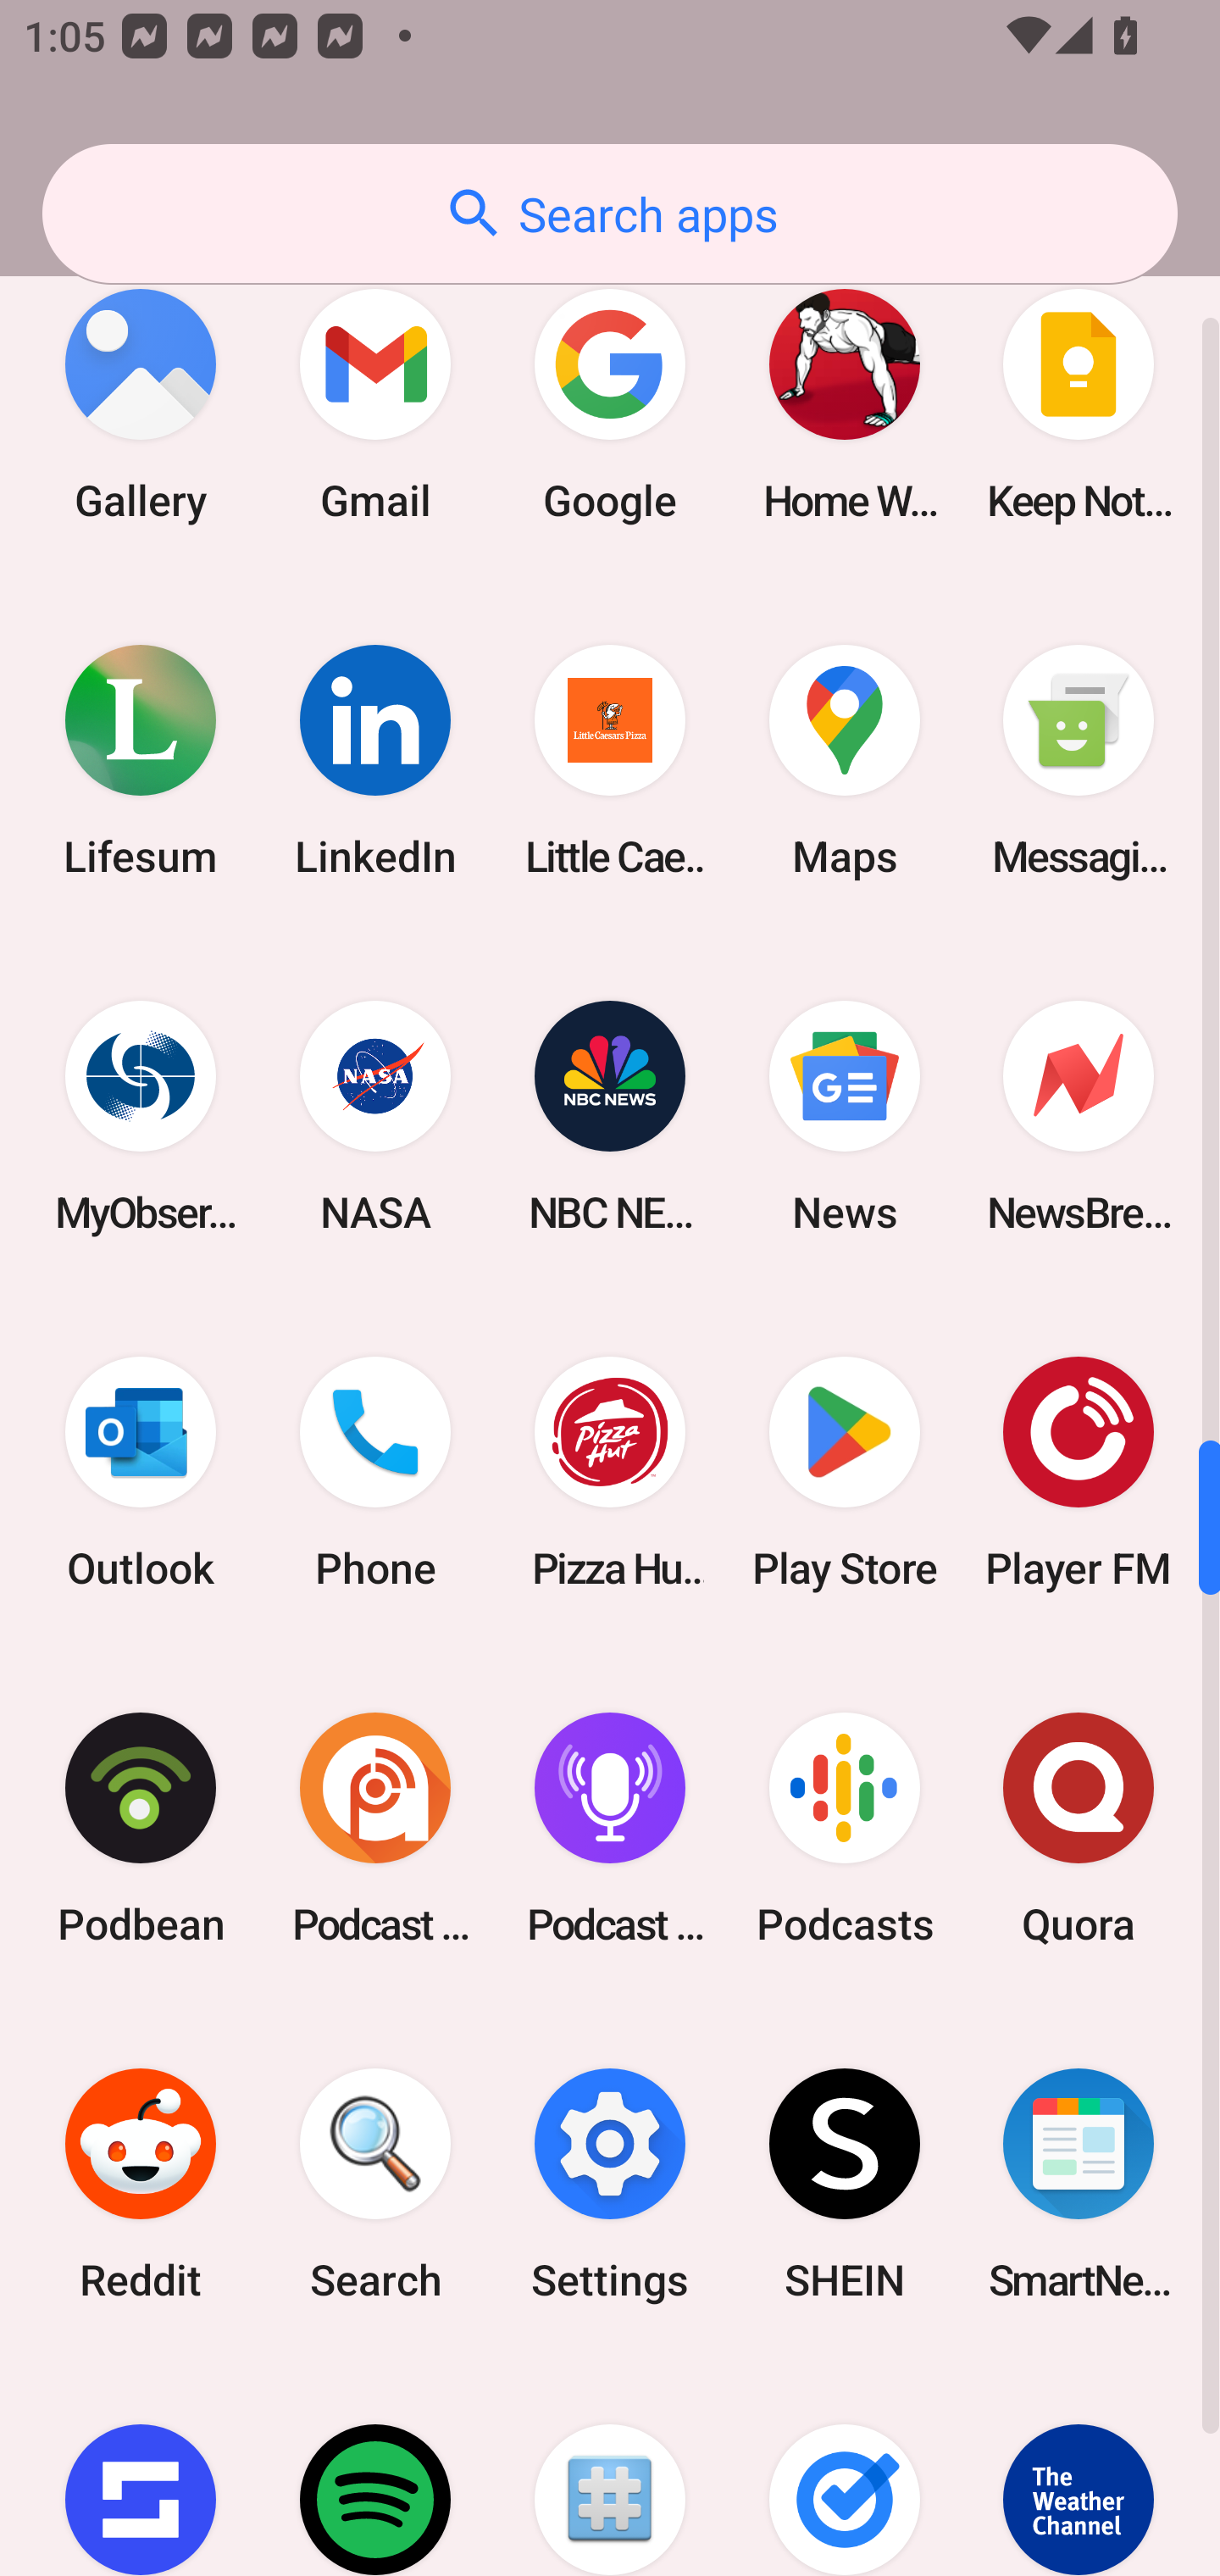 This screenshot has height=2576, width=1220. Describe the element at coordinates (1079, 759) in the screenshot. I see `Messaging` at that location.